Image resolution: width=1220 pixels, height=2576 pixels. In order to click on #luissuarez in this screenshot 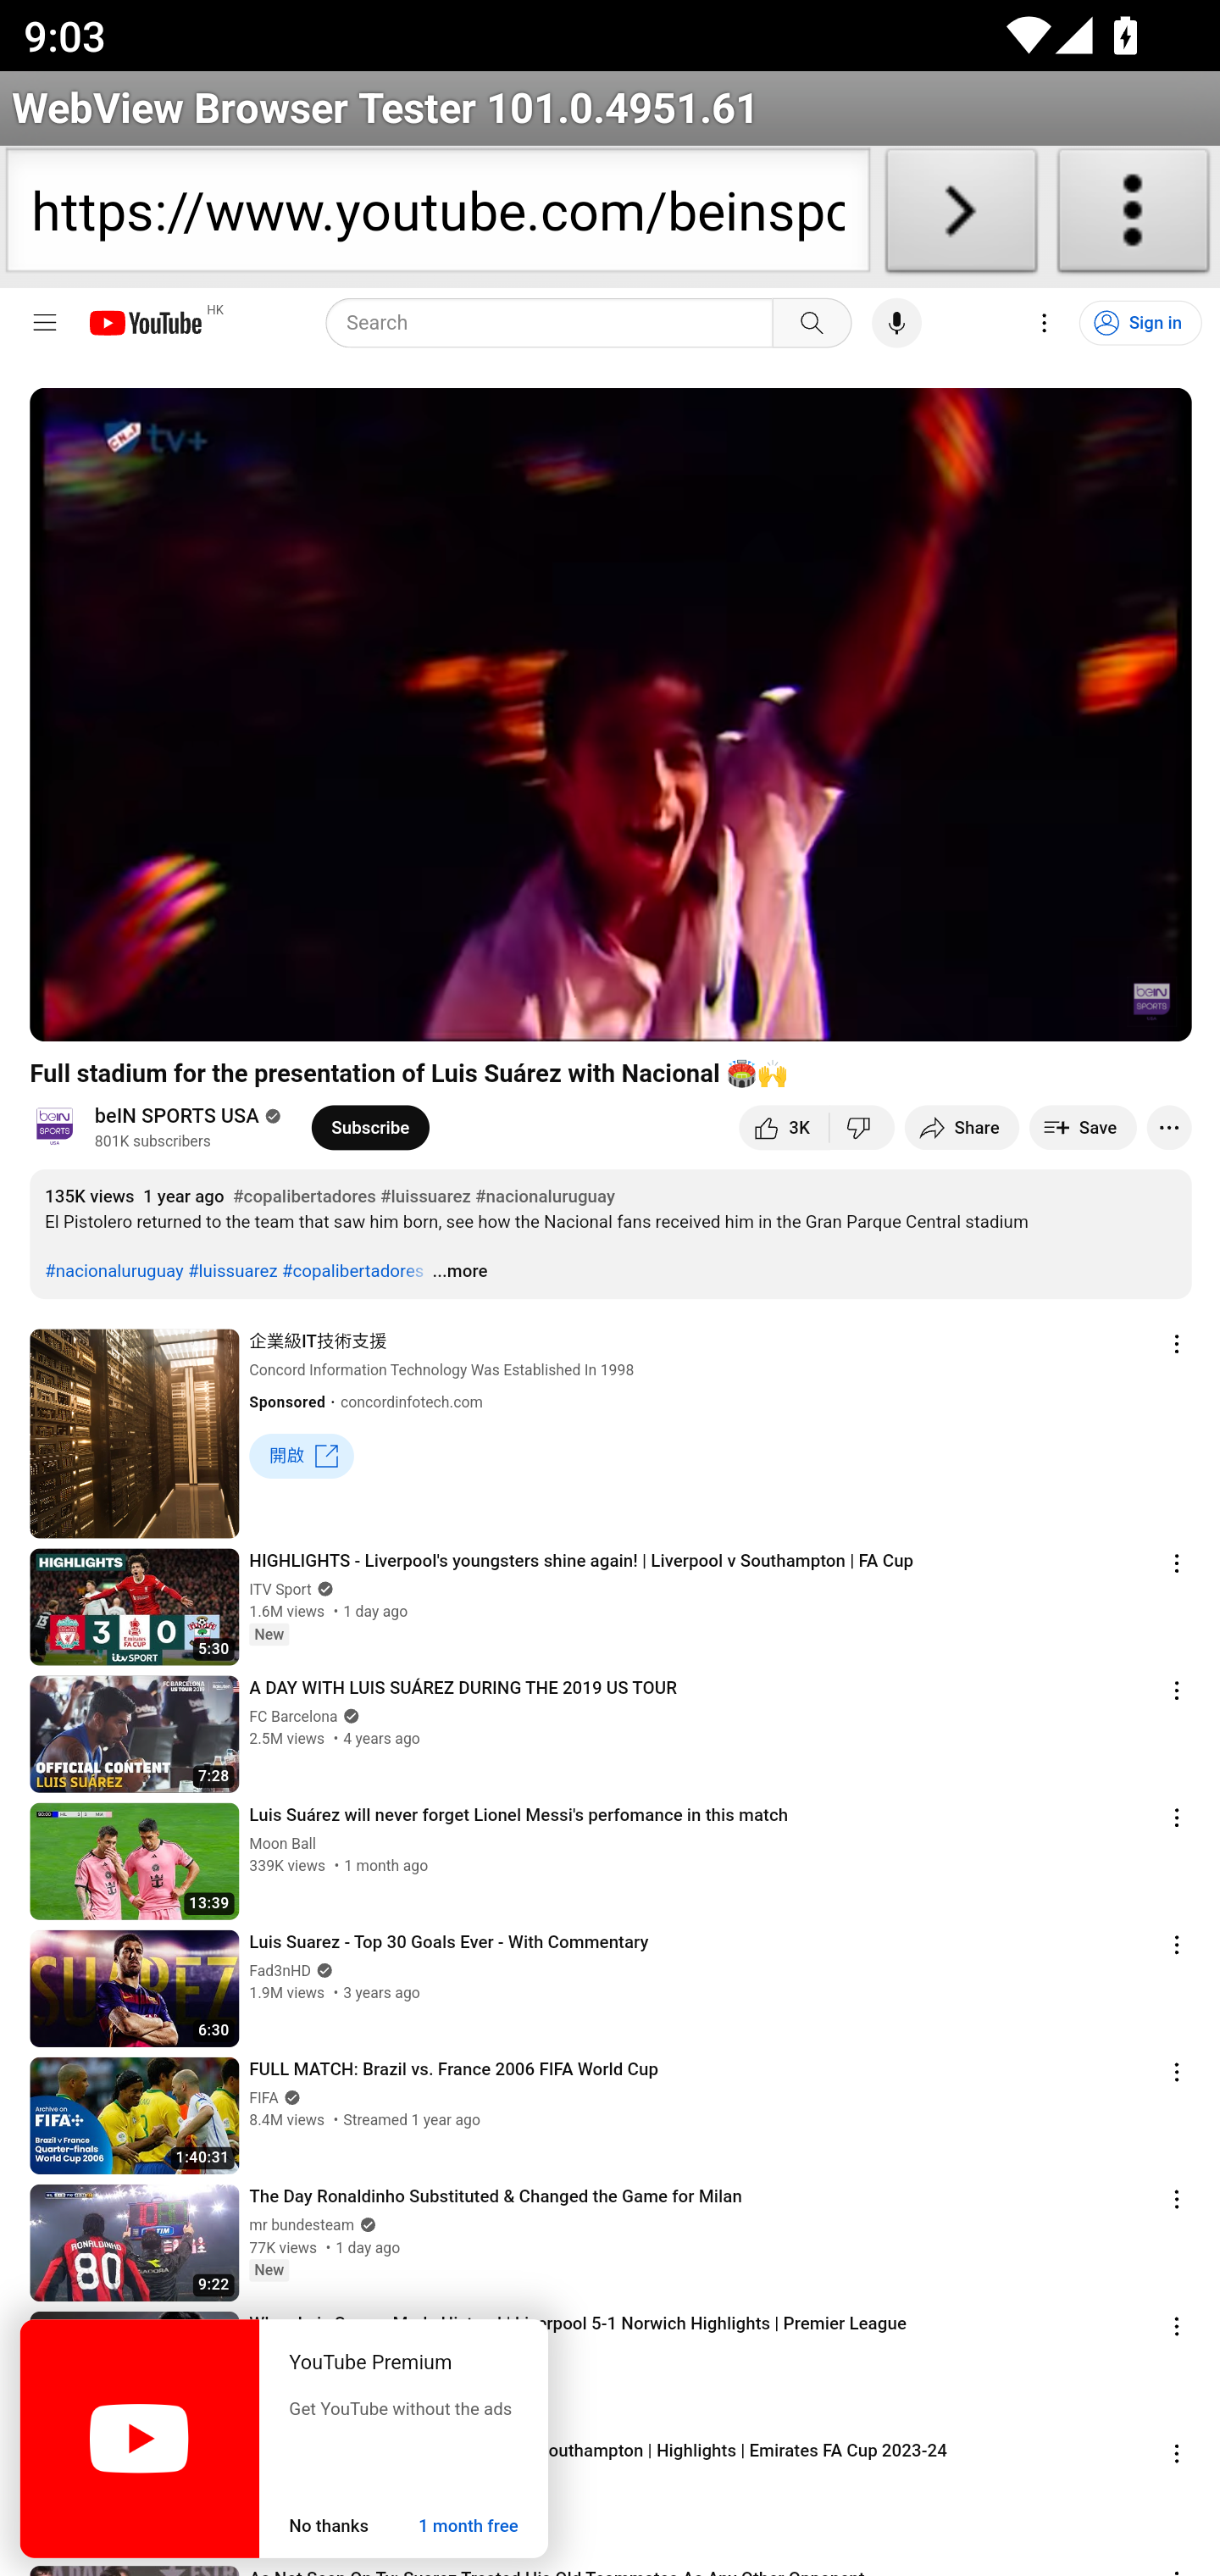, I will do `click(425, 1195)`.